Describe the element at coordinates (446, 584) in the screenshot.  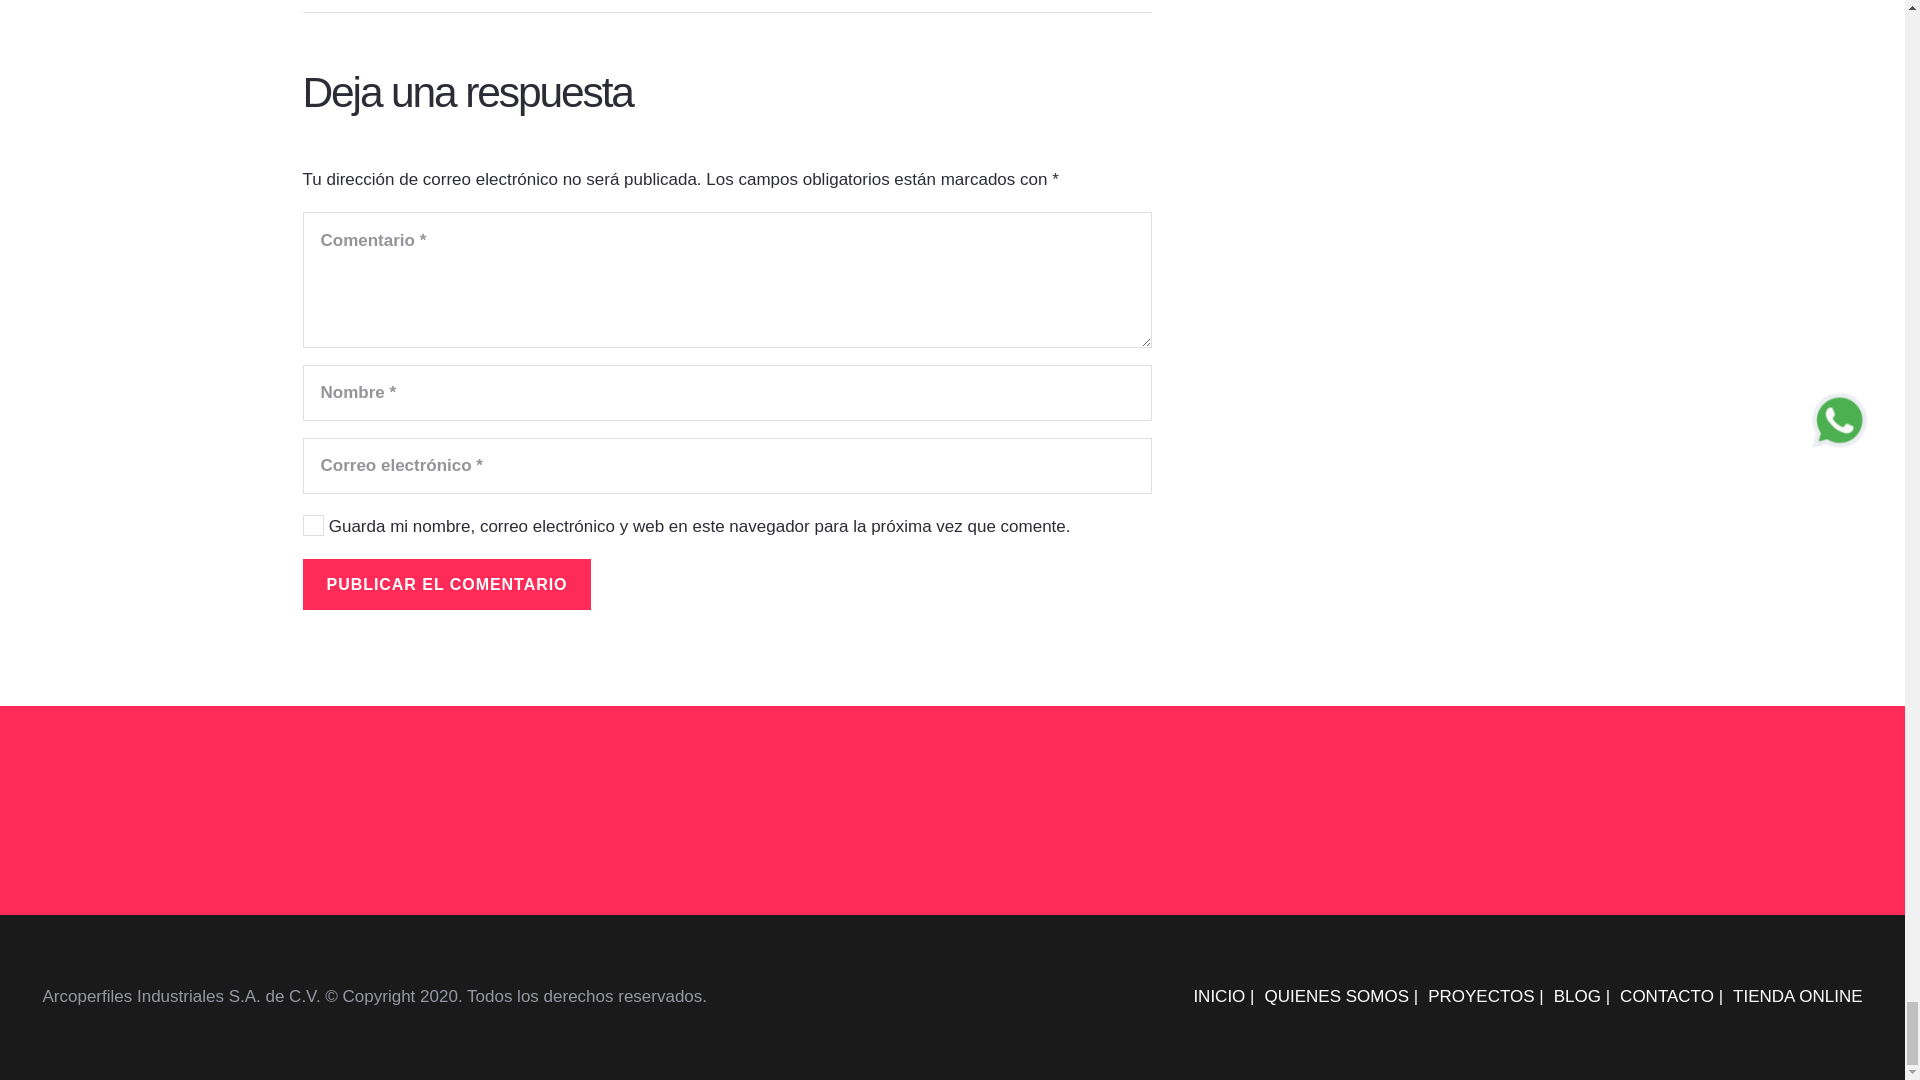
I see `PUBLICAR EL COMENTARIO` at that location.